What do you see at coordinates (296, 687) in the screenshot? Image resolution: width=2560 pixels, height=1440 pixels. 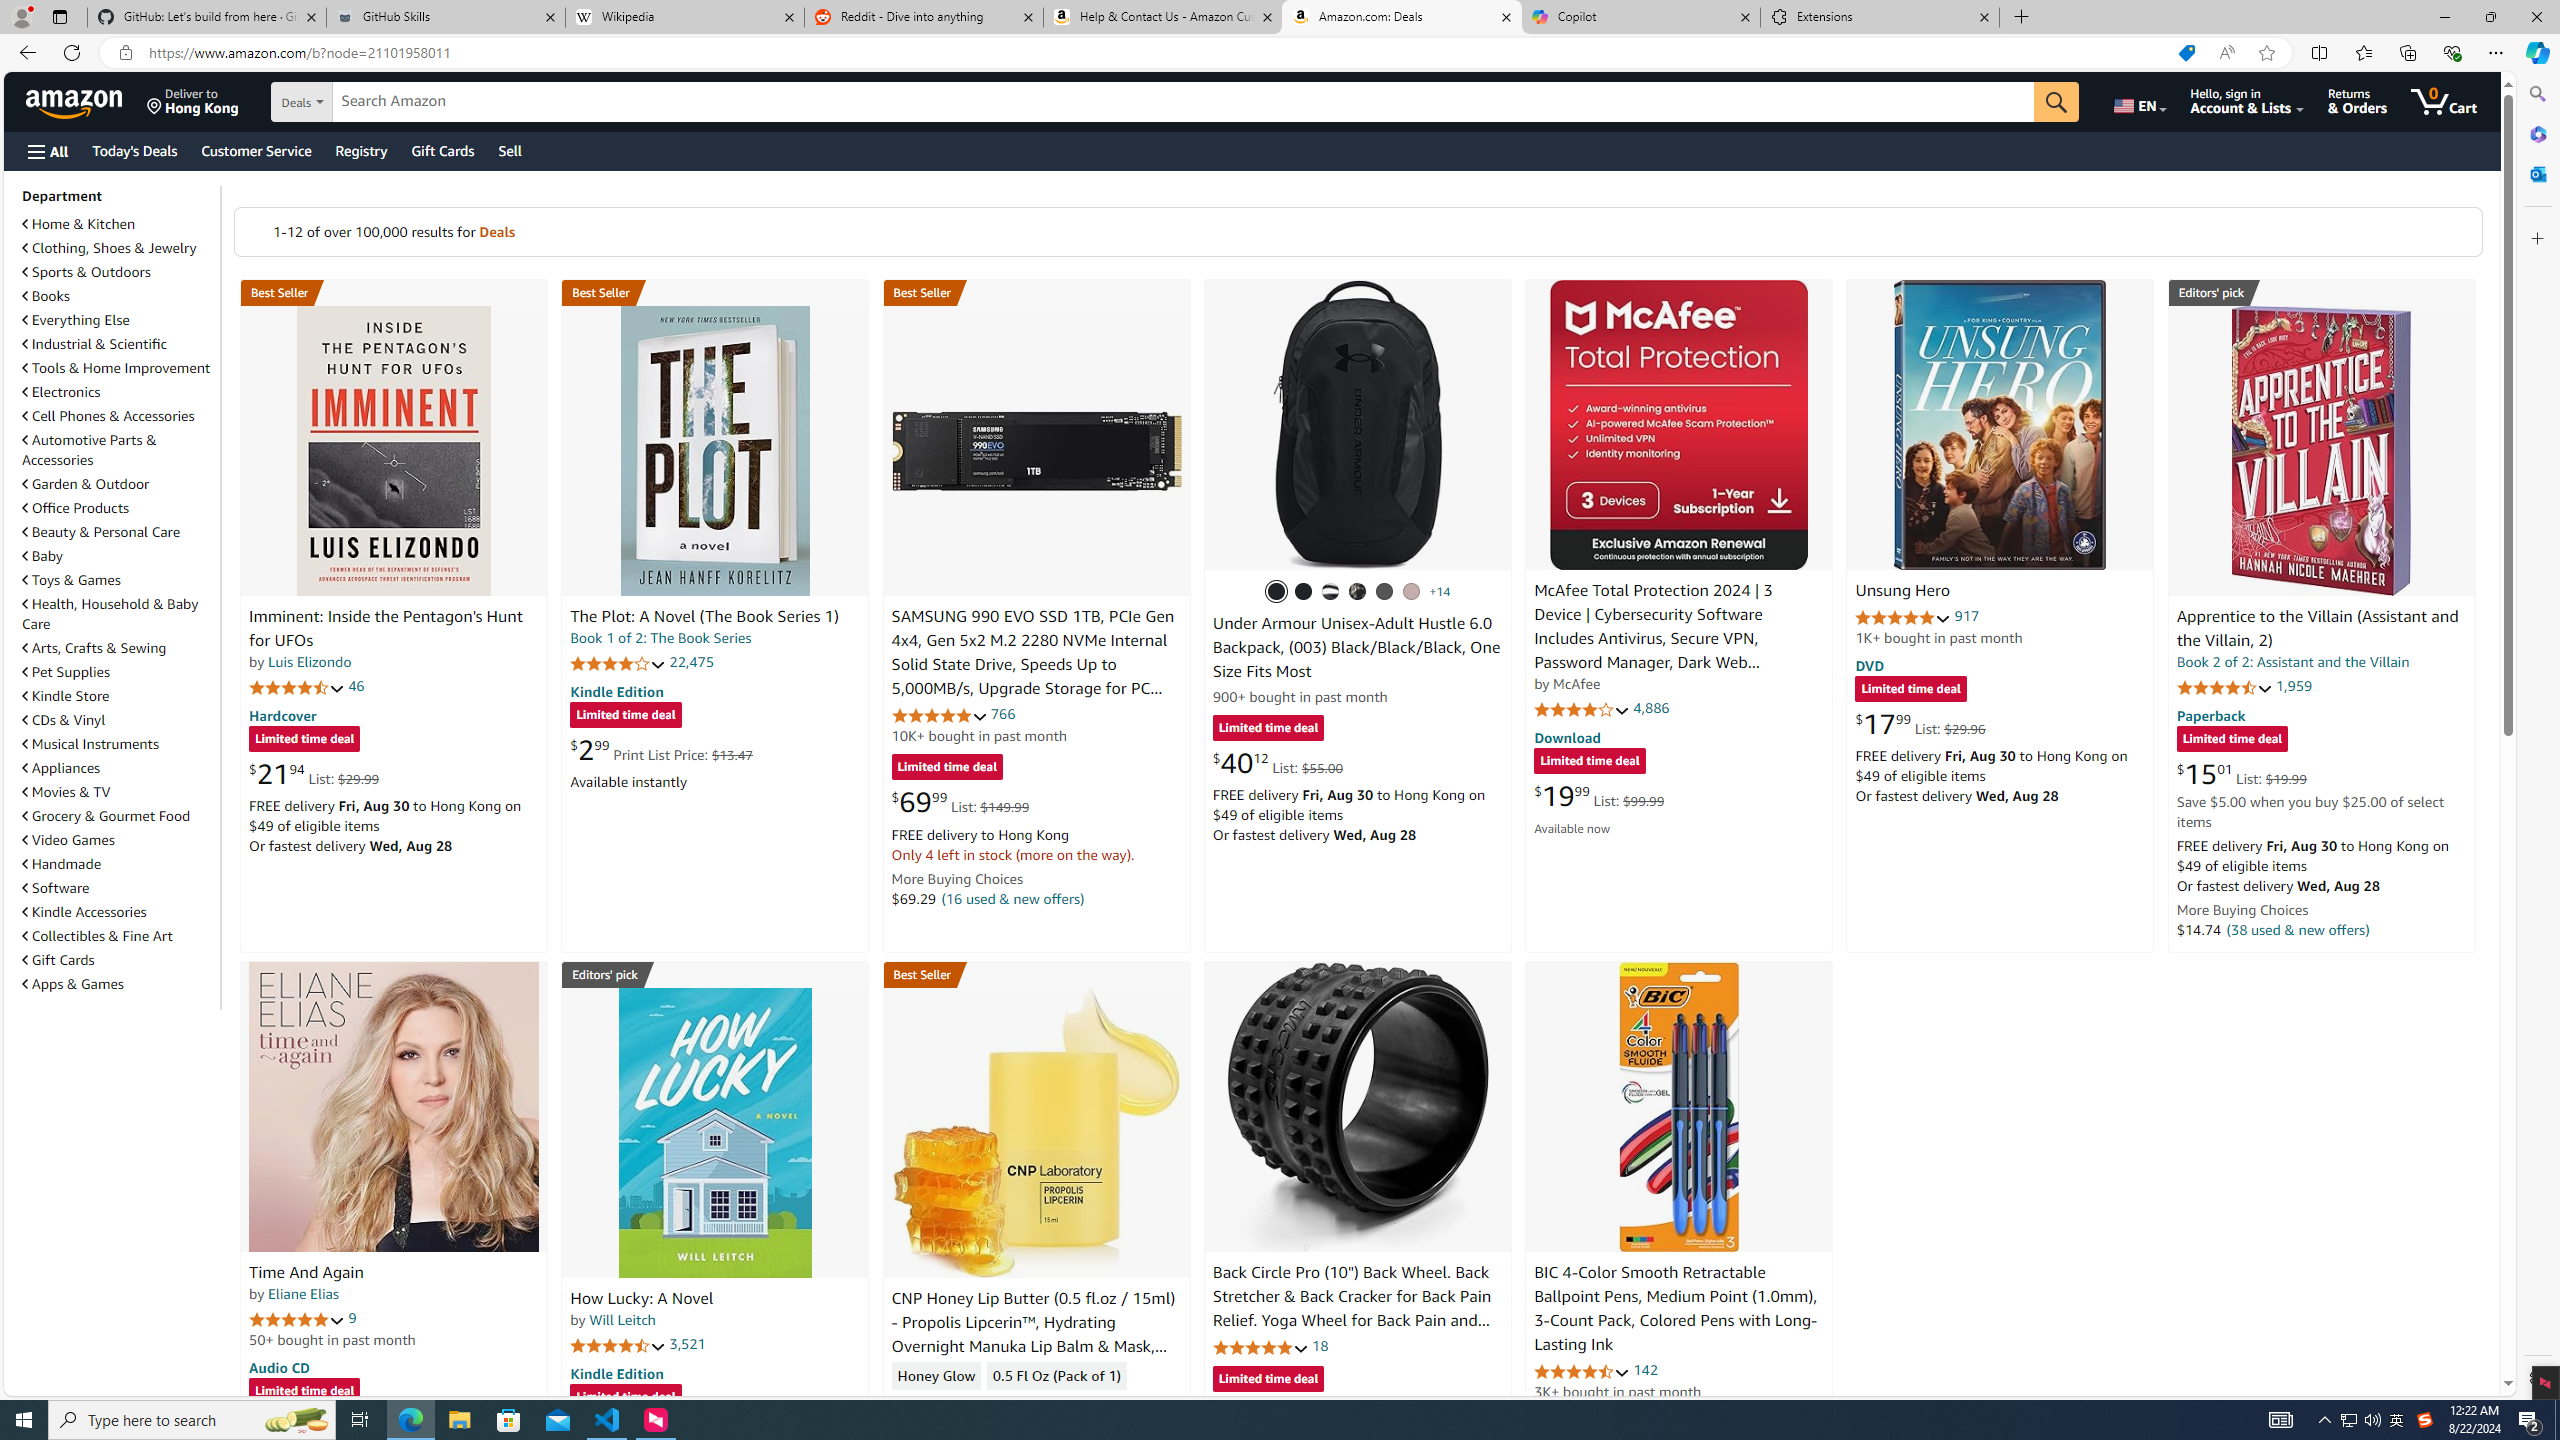 I see `4.7 out of 5 stars` at bounding box center [296, 687].